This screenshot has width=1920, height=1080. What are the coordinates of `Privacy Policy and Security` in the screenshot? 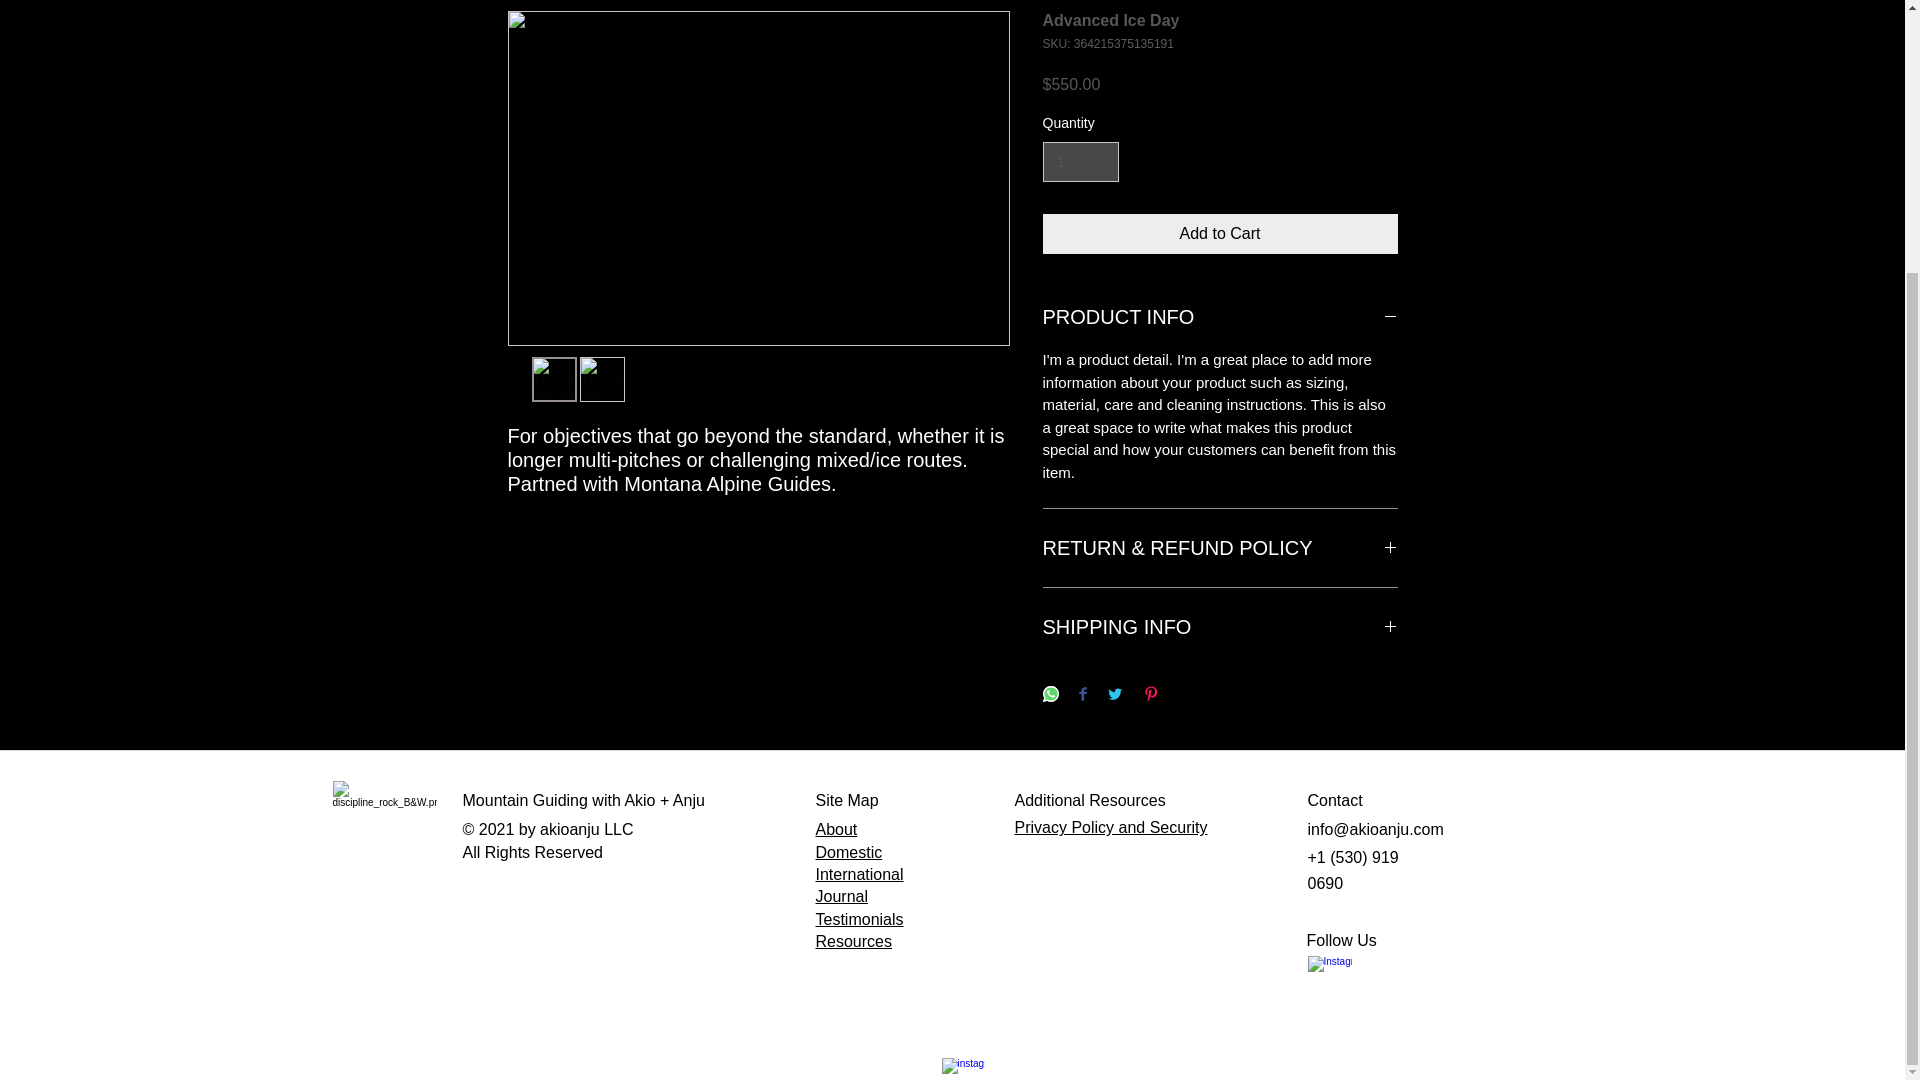 It's located at (1110, 826).